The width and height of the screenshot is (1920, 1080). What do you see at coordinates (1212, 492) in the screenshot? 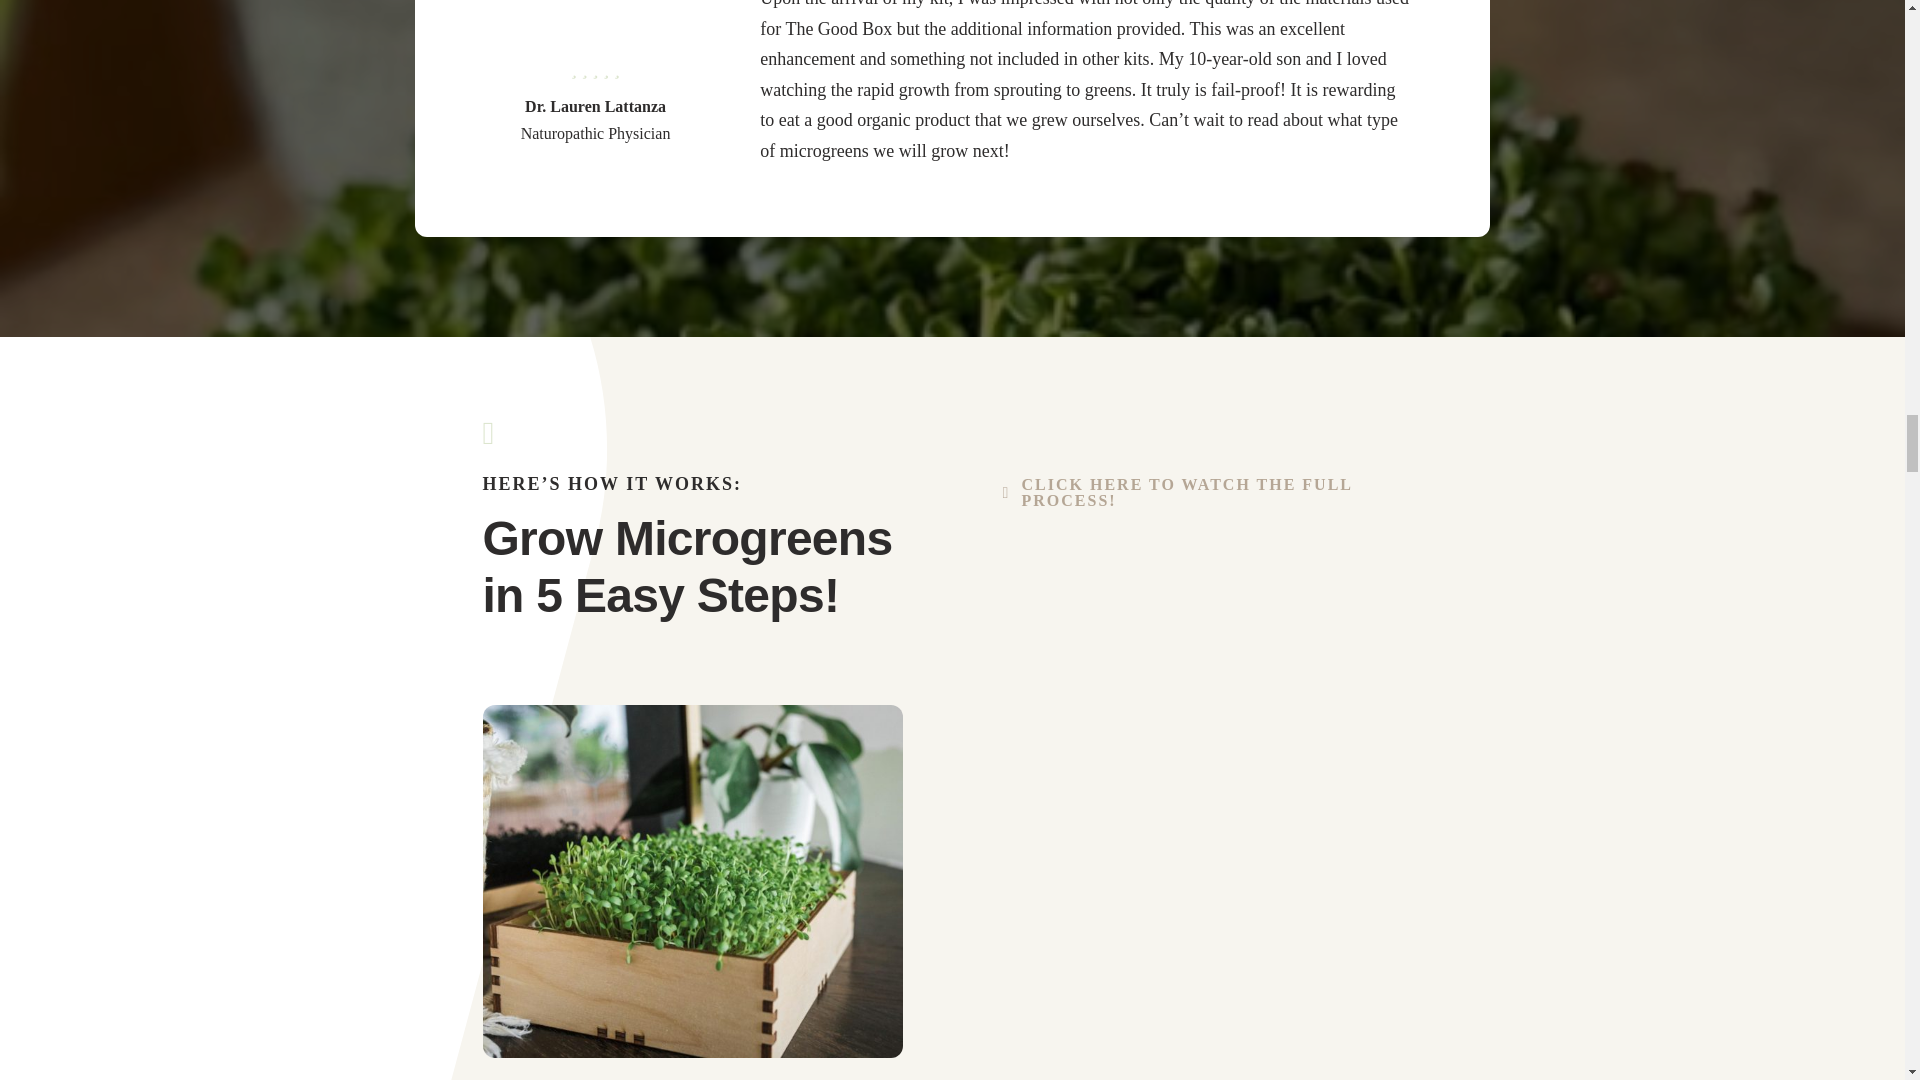
I see `CLICK HERE TO WATCH THE FULL PROCESS!` at bounding box center [1212, 492].